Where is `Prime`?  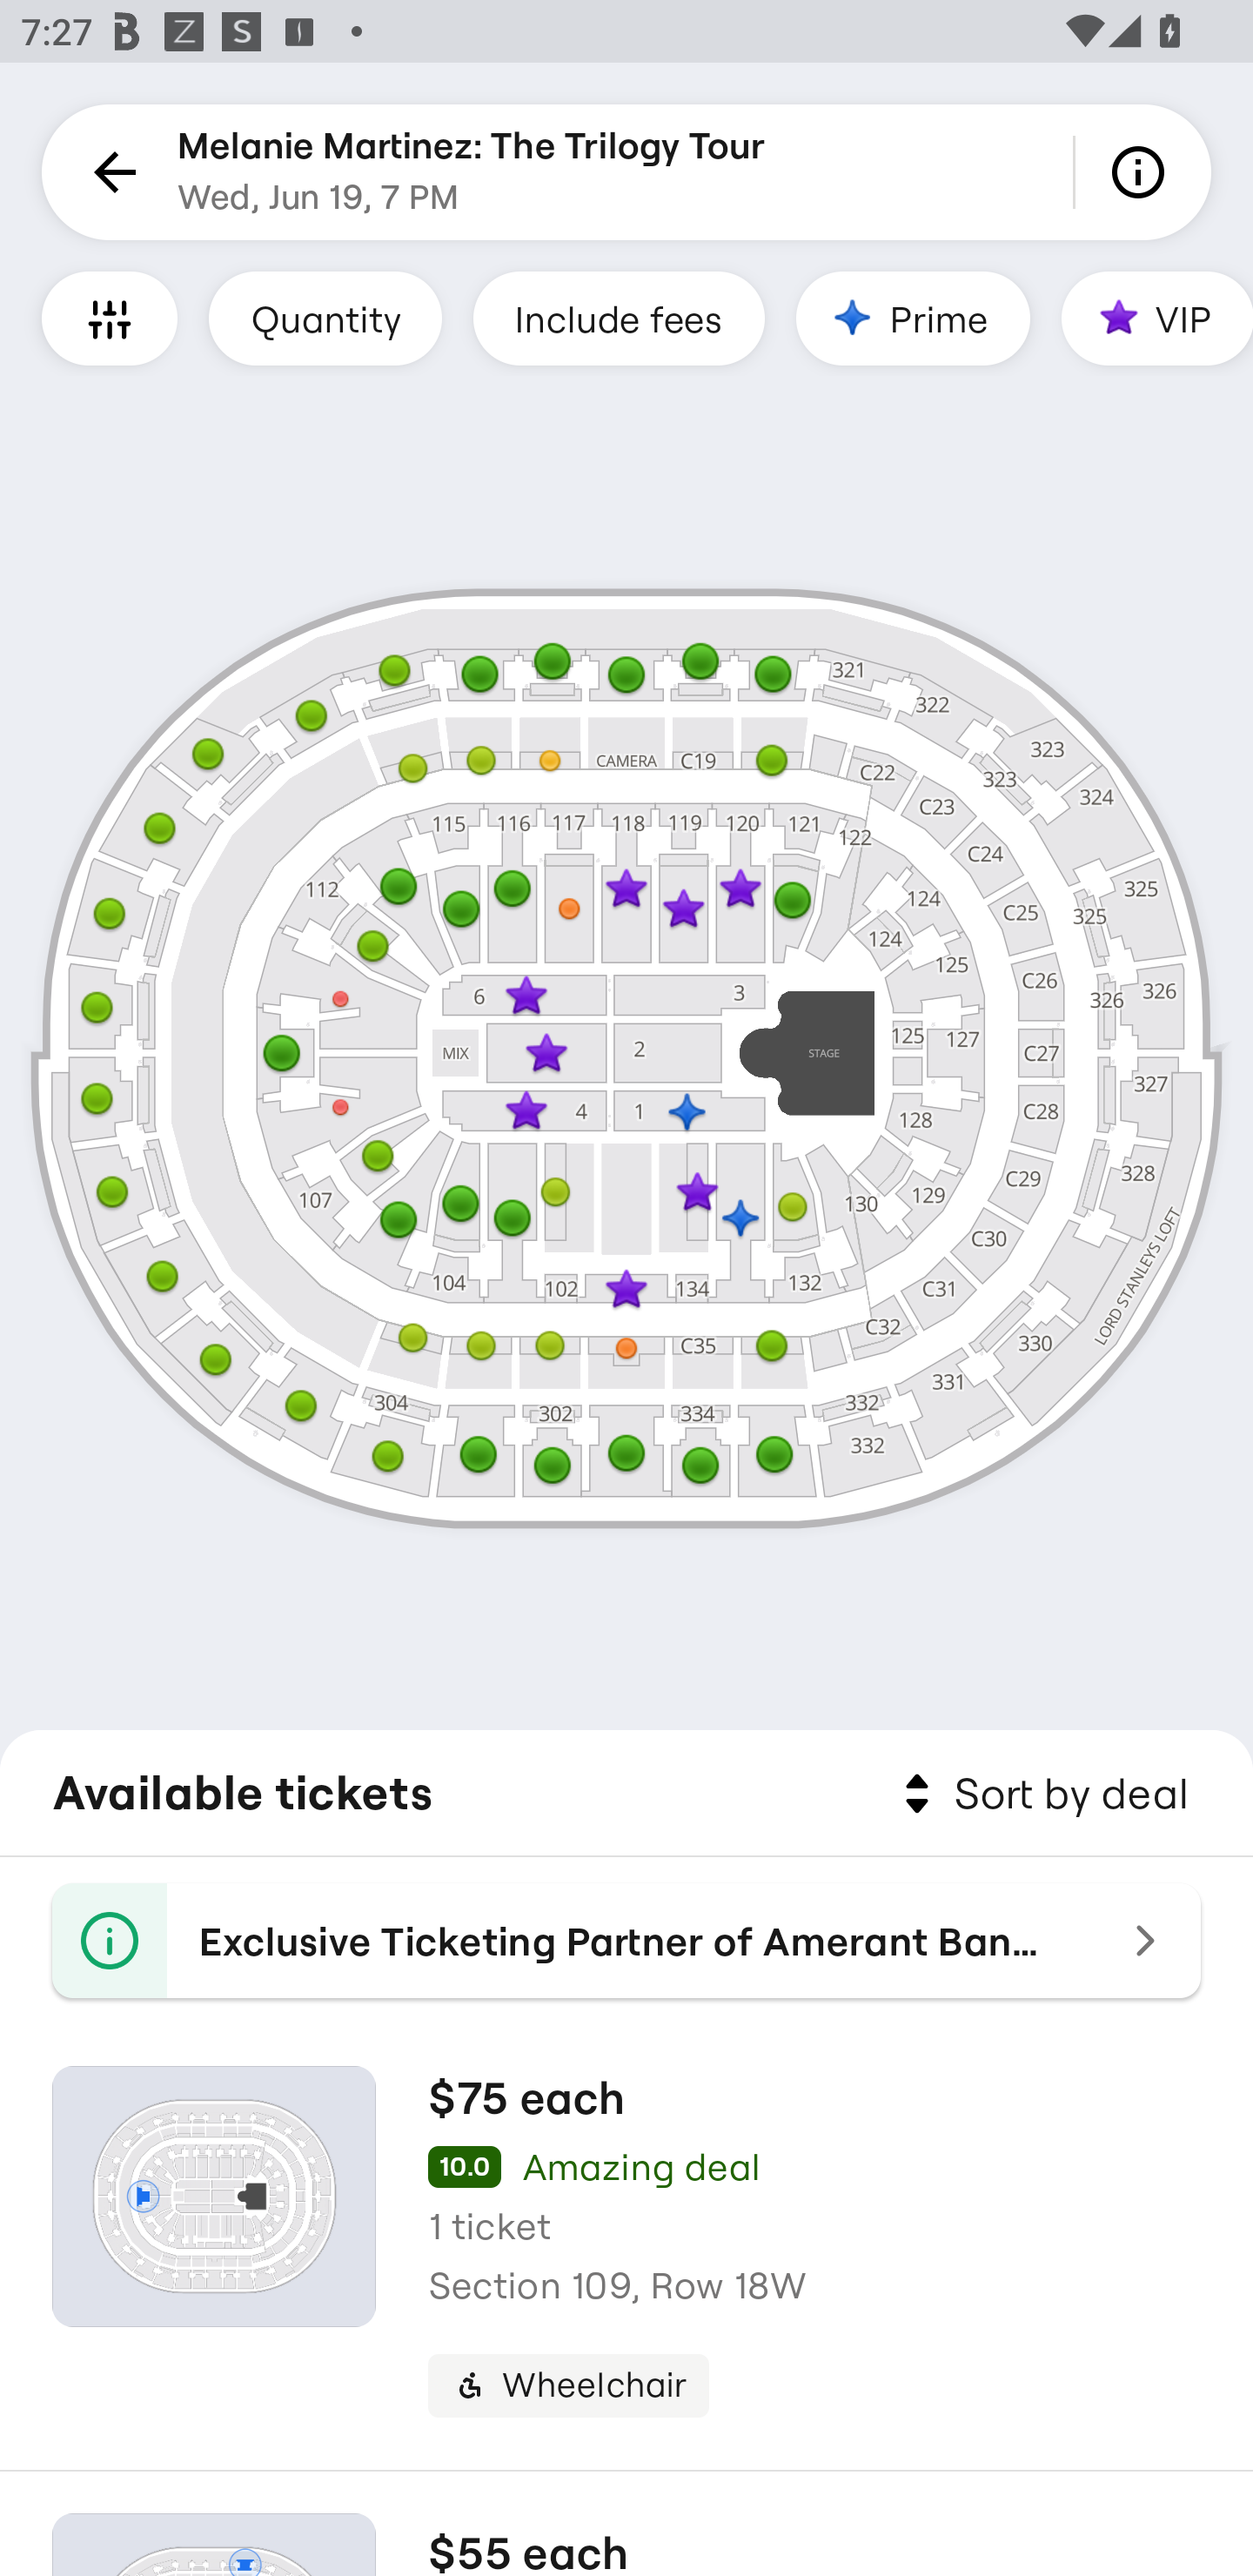
Prime is located at coordinates (912, 318).